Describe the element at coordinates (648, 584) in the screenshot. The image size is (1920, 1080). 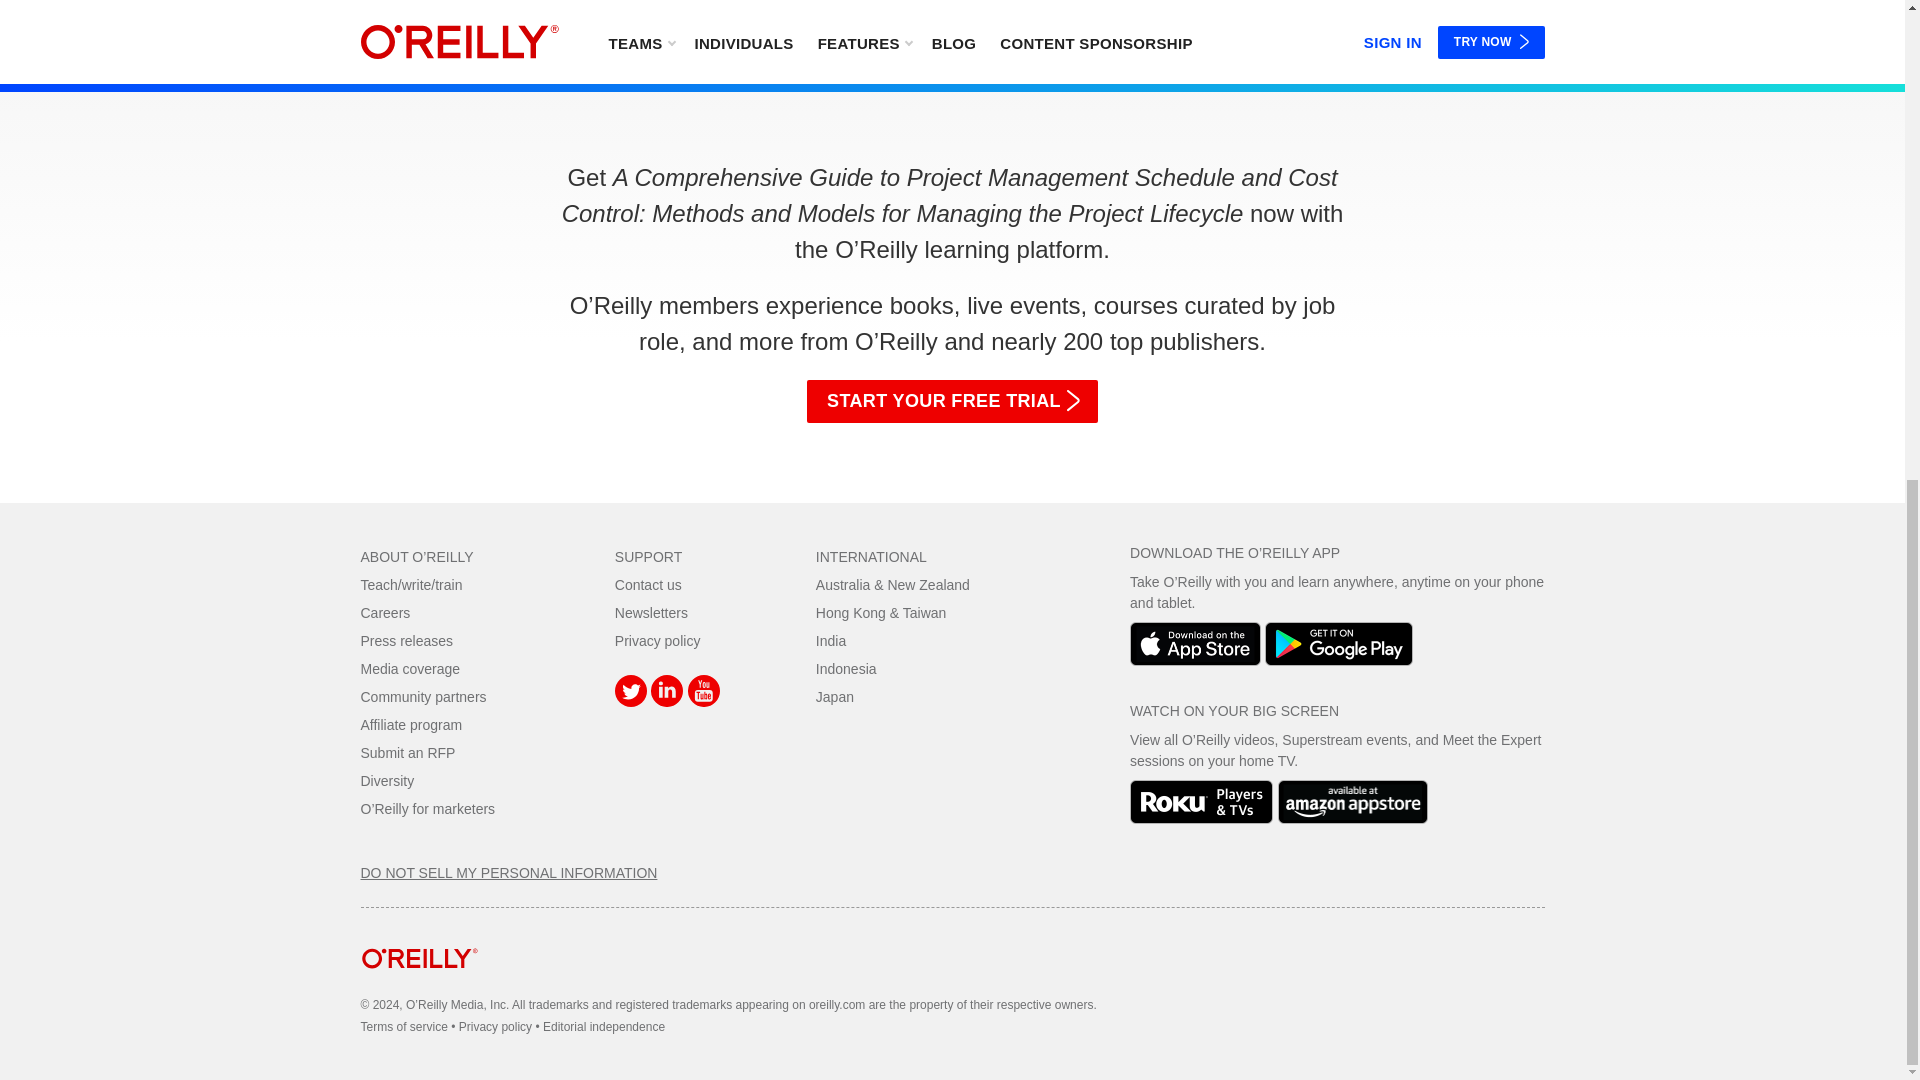
I see `Contact us` at that location.